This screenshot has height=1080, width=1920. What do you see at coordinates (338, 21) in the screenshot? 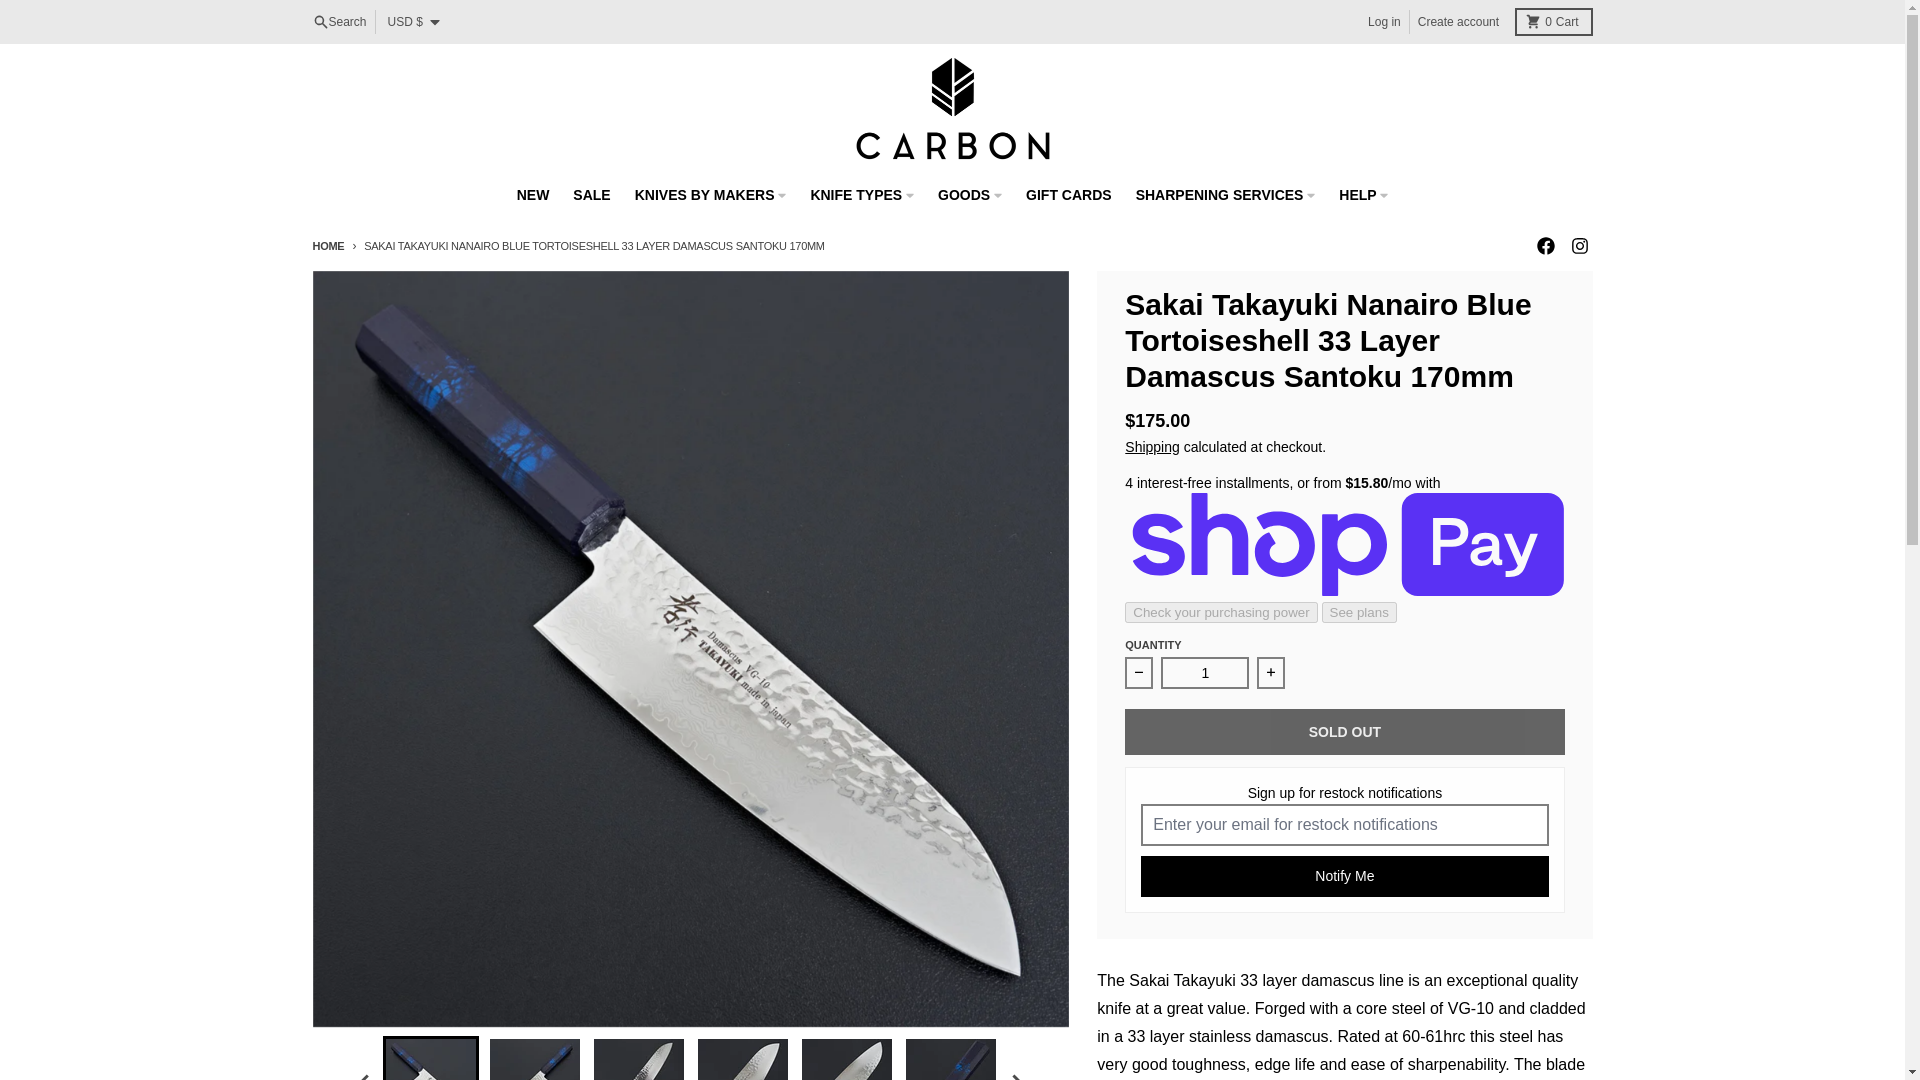
I see `Create account` at bounding box center [338, 21].